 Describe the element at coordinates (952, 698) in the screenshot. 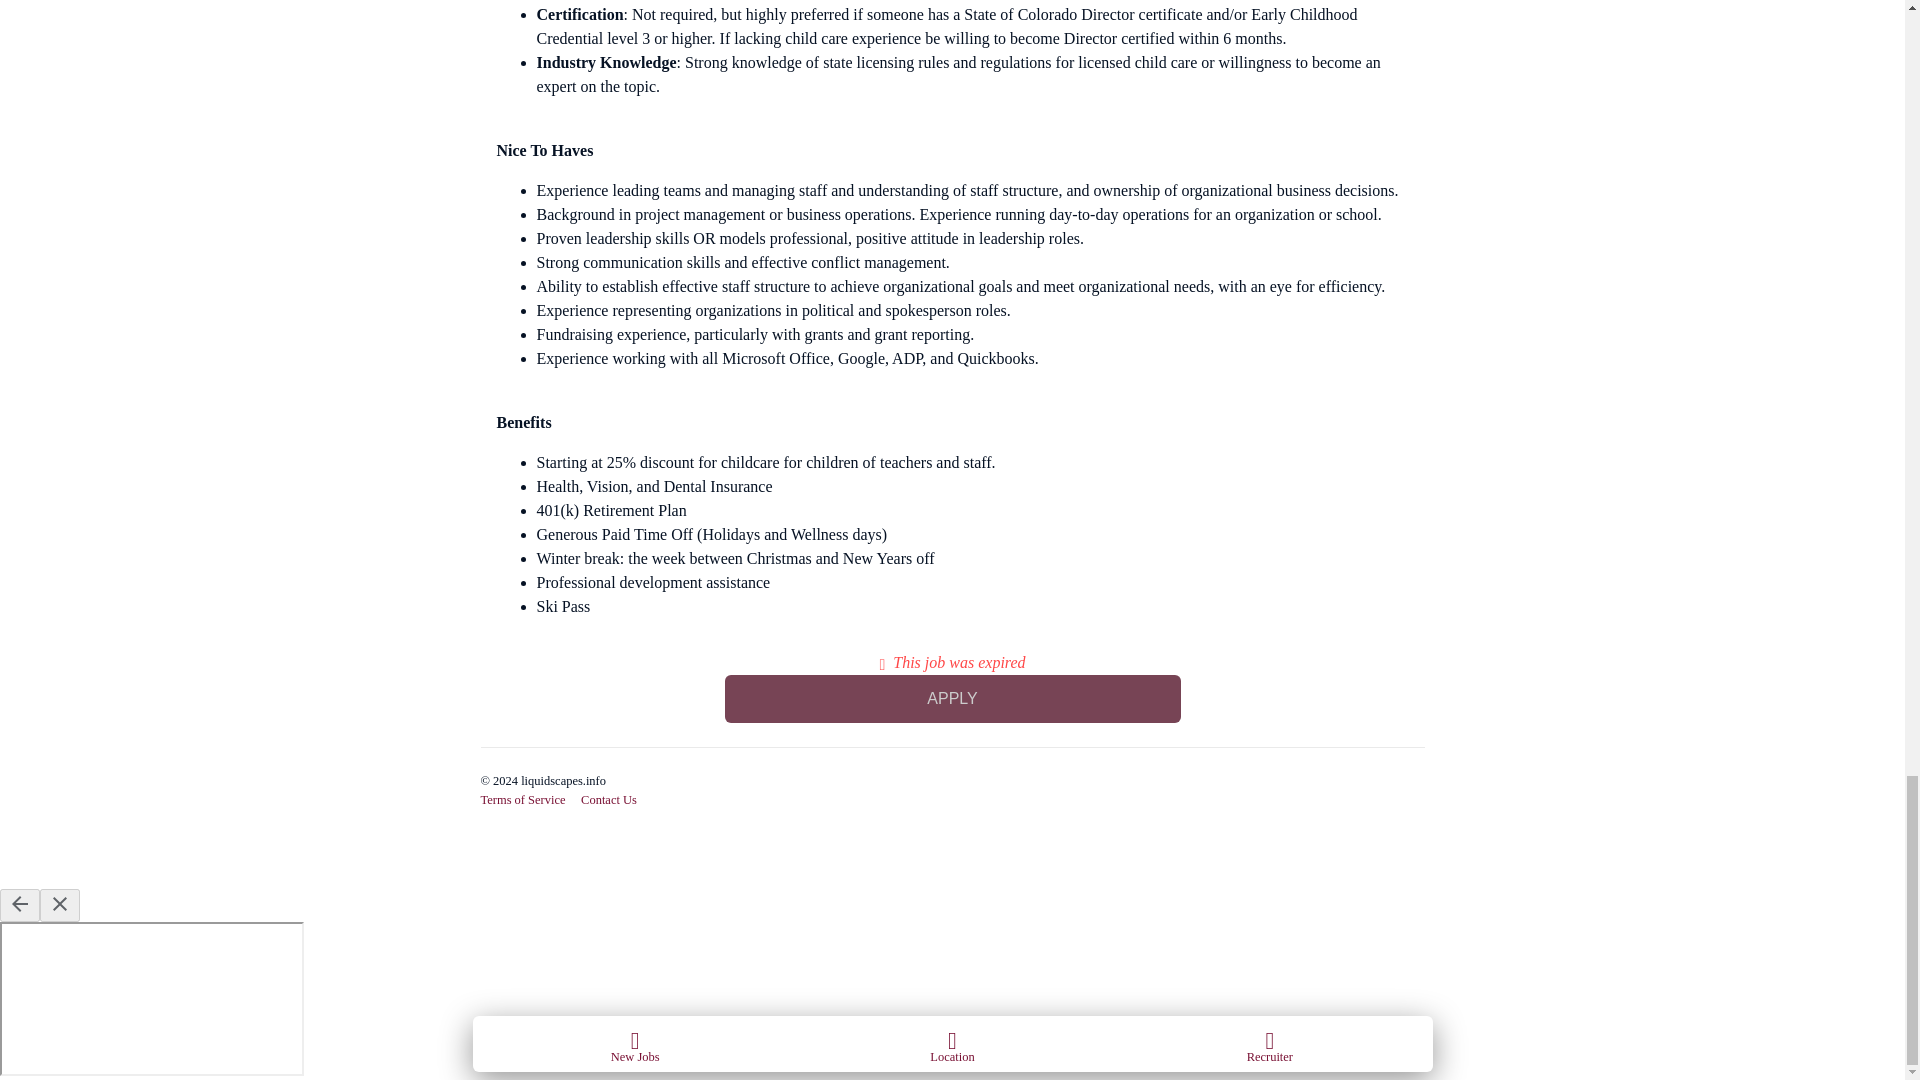

I see `APPLY` at that location.